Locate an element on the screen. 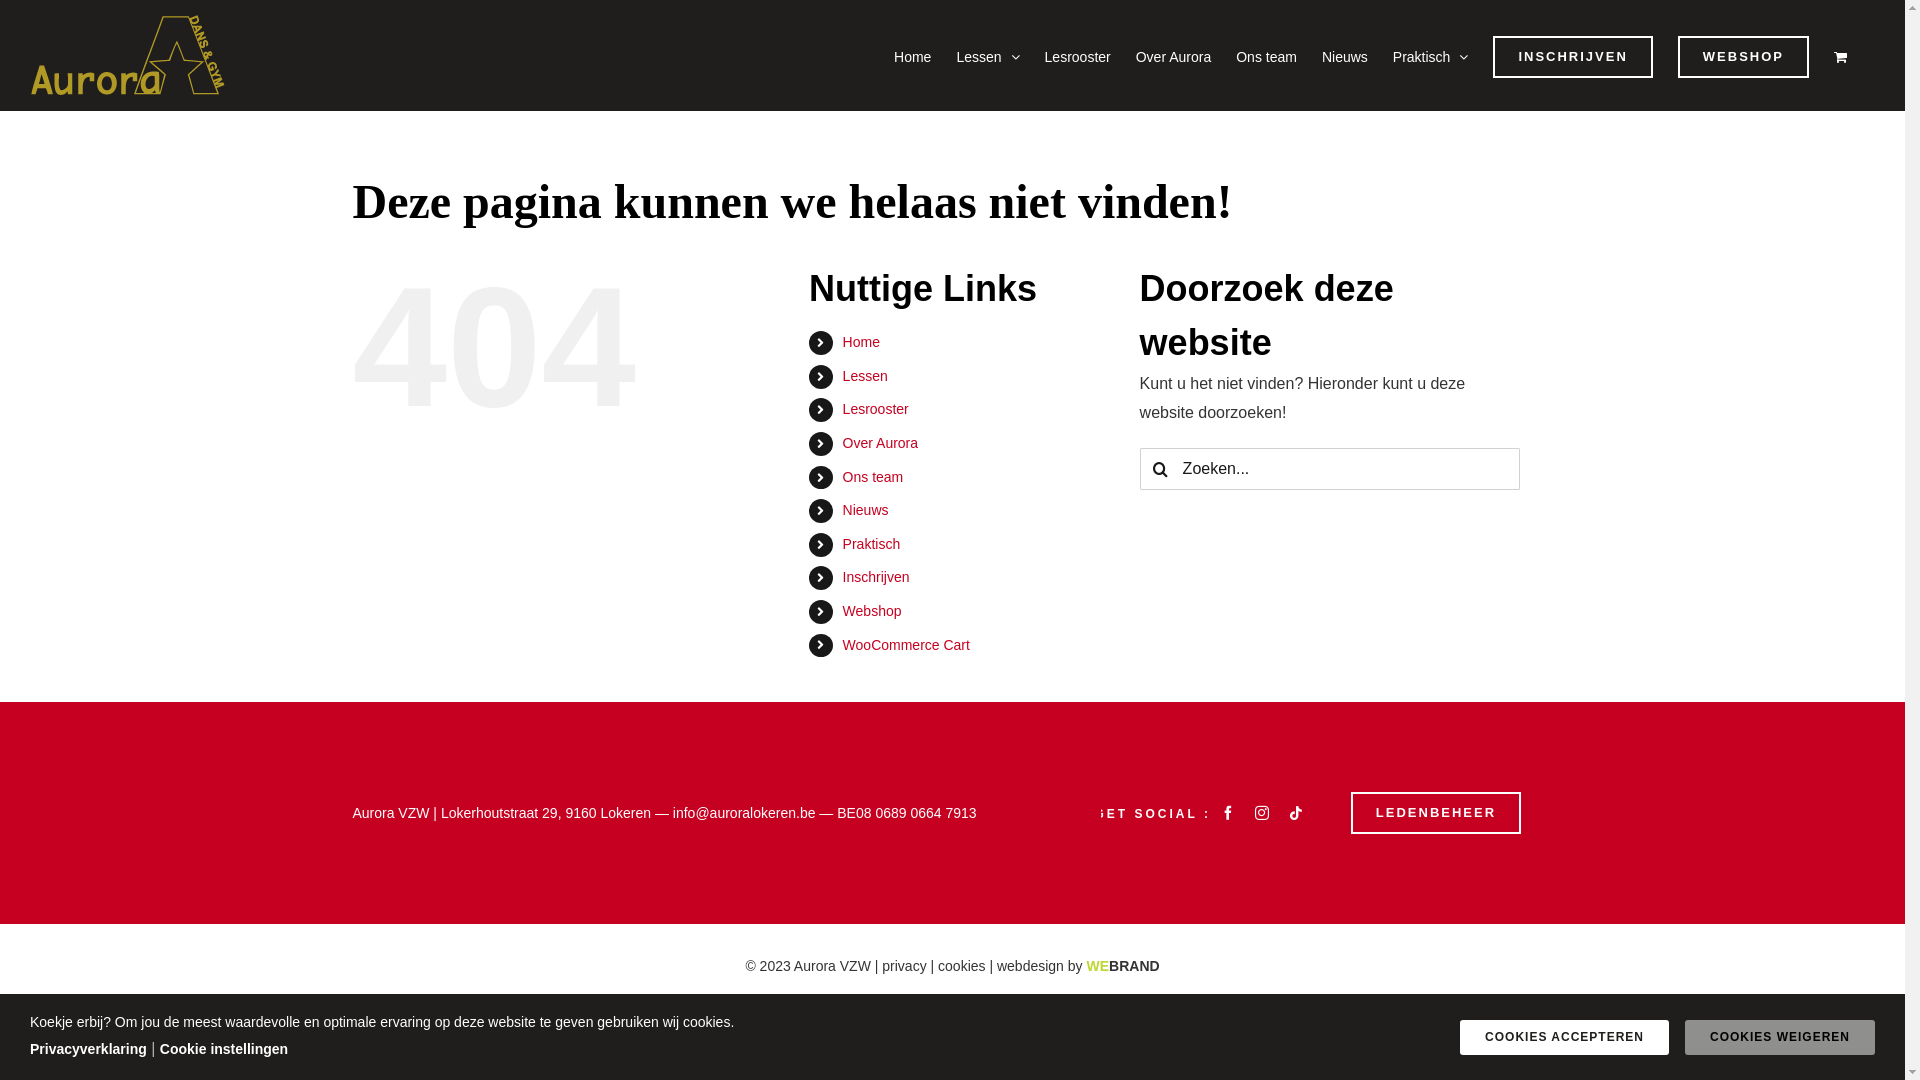 The height and width of the screenshot is (1080, 1920). Home is located at coordinates (862, 342).